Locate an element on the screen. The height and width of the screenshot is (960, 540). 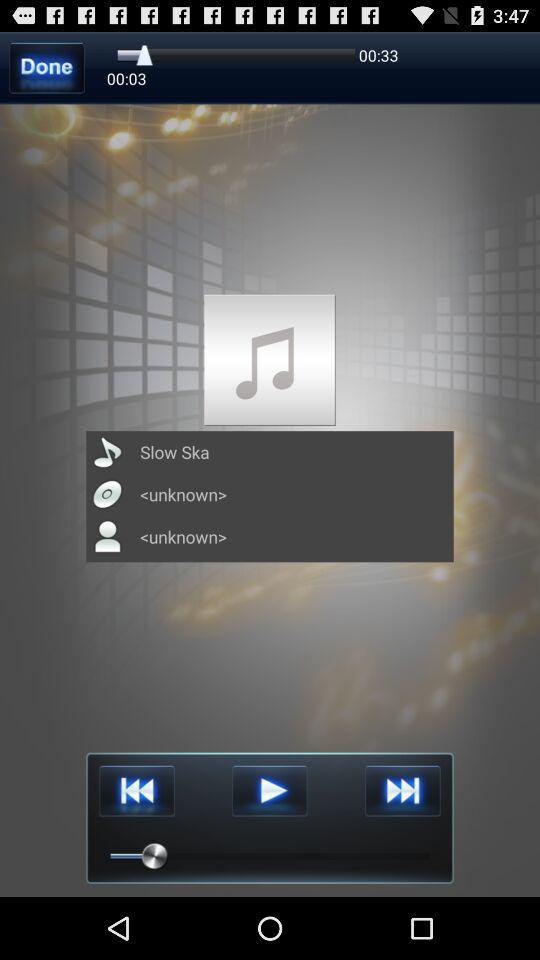
go next track is located at coordinates (402, 790).